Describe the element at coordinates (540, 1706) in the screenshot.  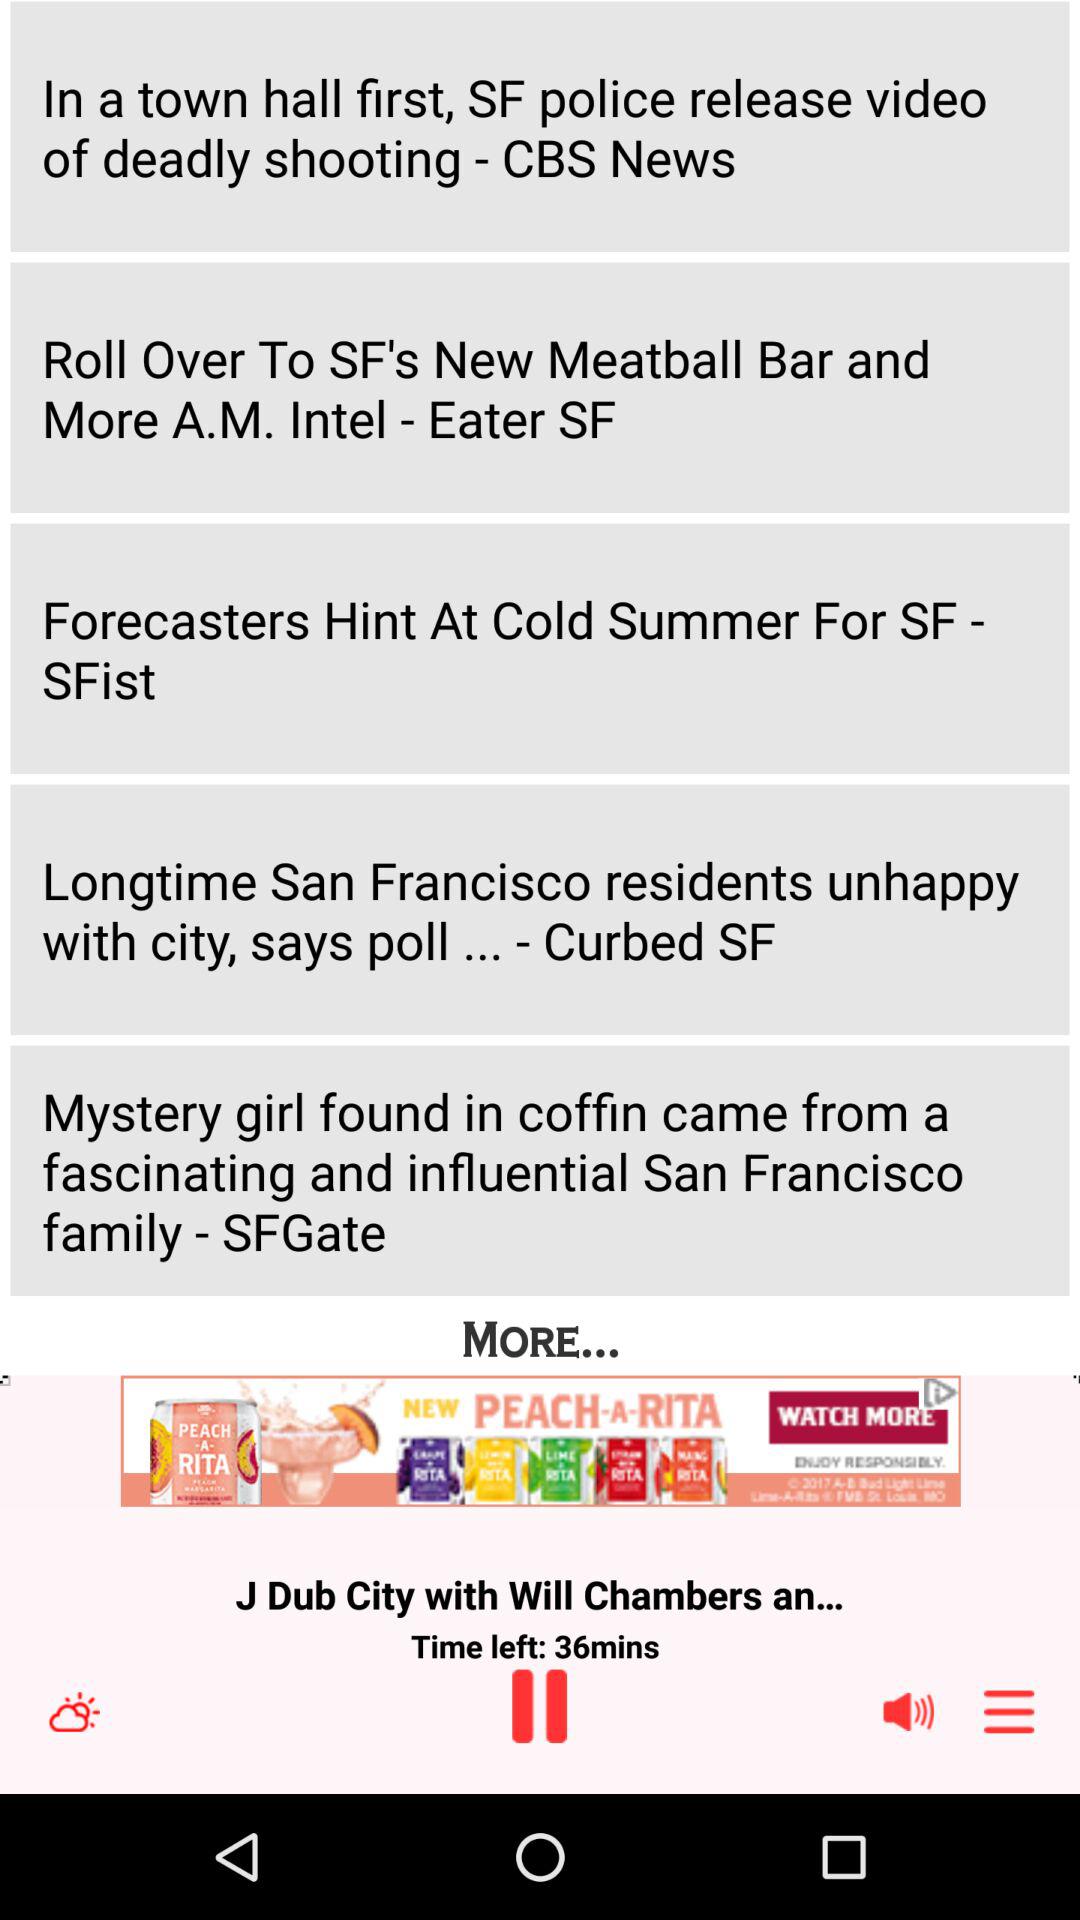
I see `stop song` at that location.